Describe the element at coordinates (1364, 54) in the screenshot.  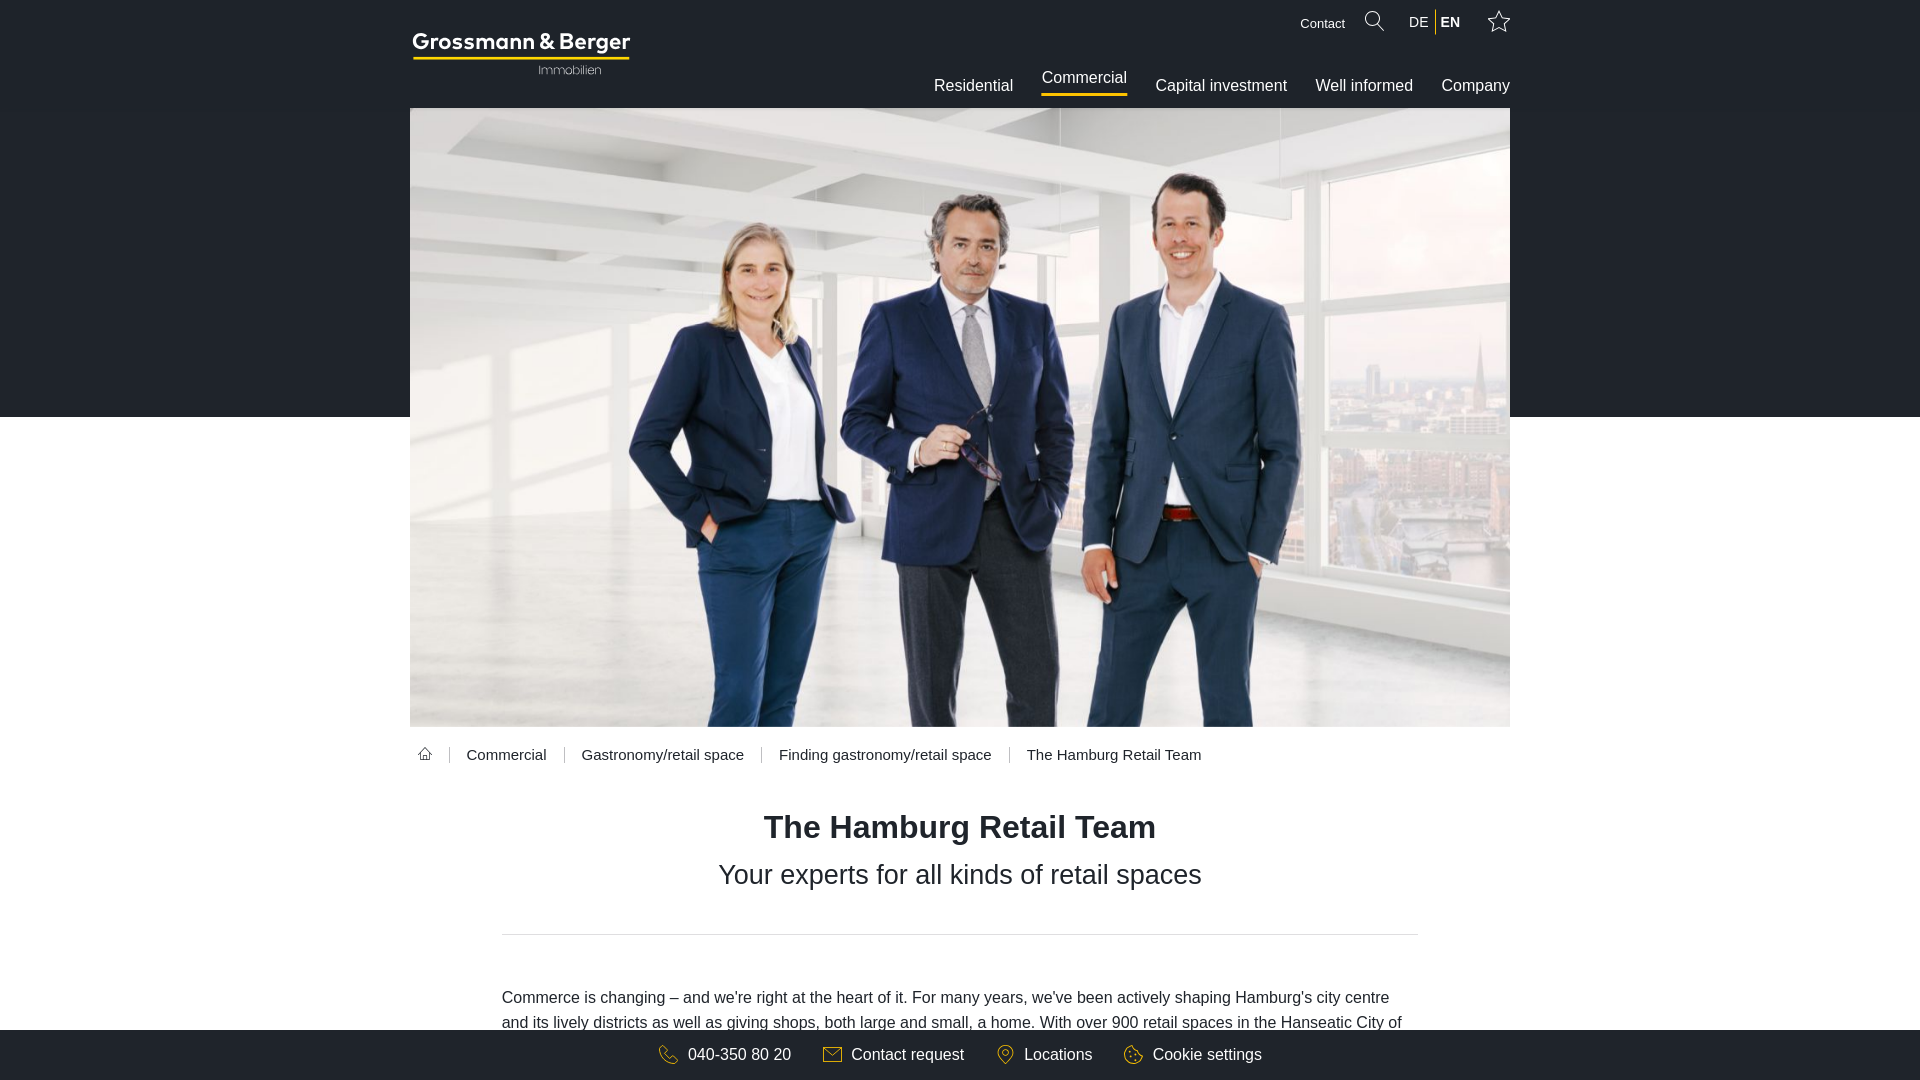
I see `Well informed` at that location.